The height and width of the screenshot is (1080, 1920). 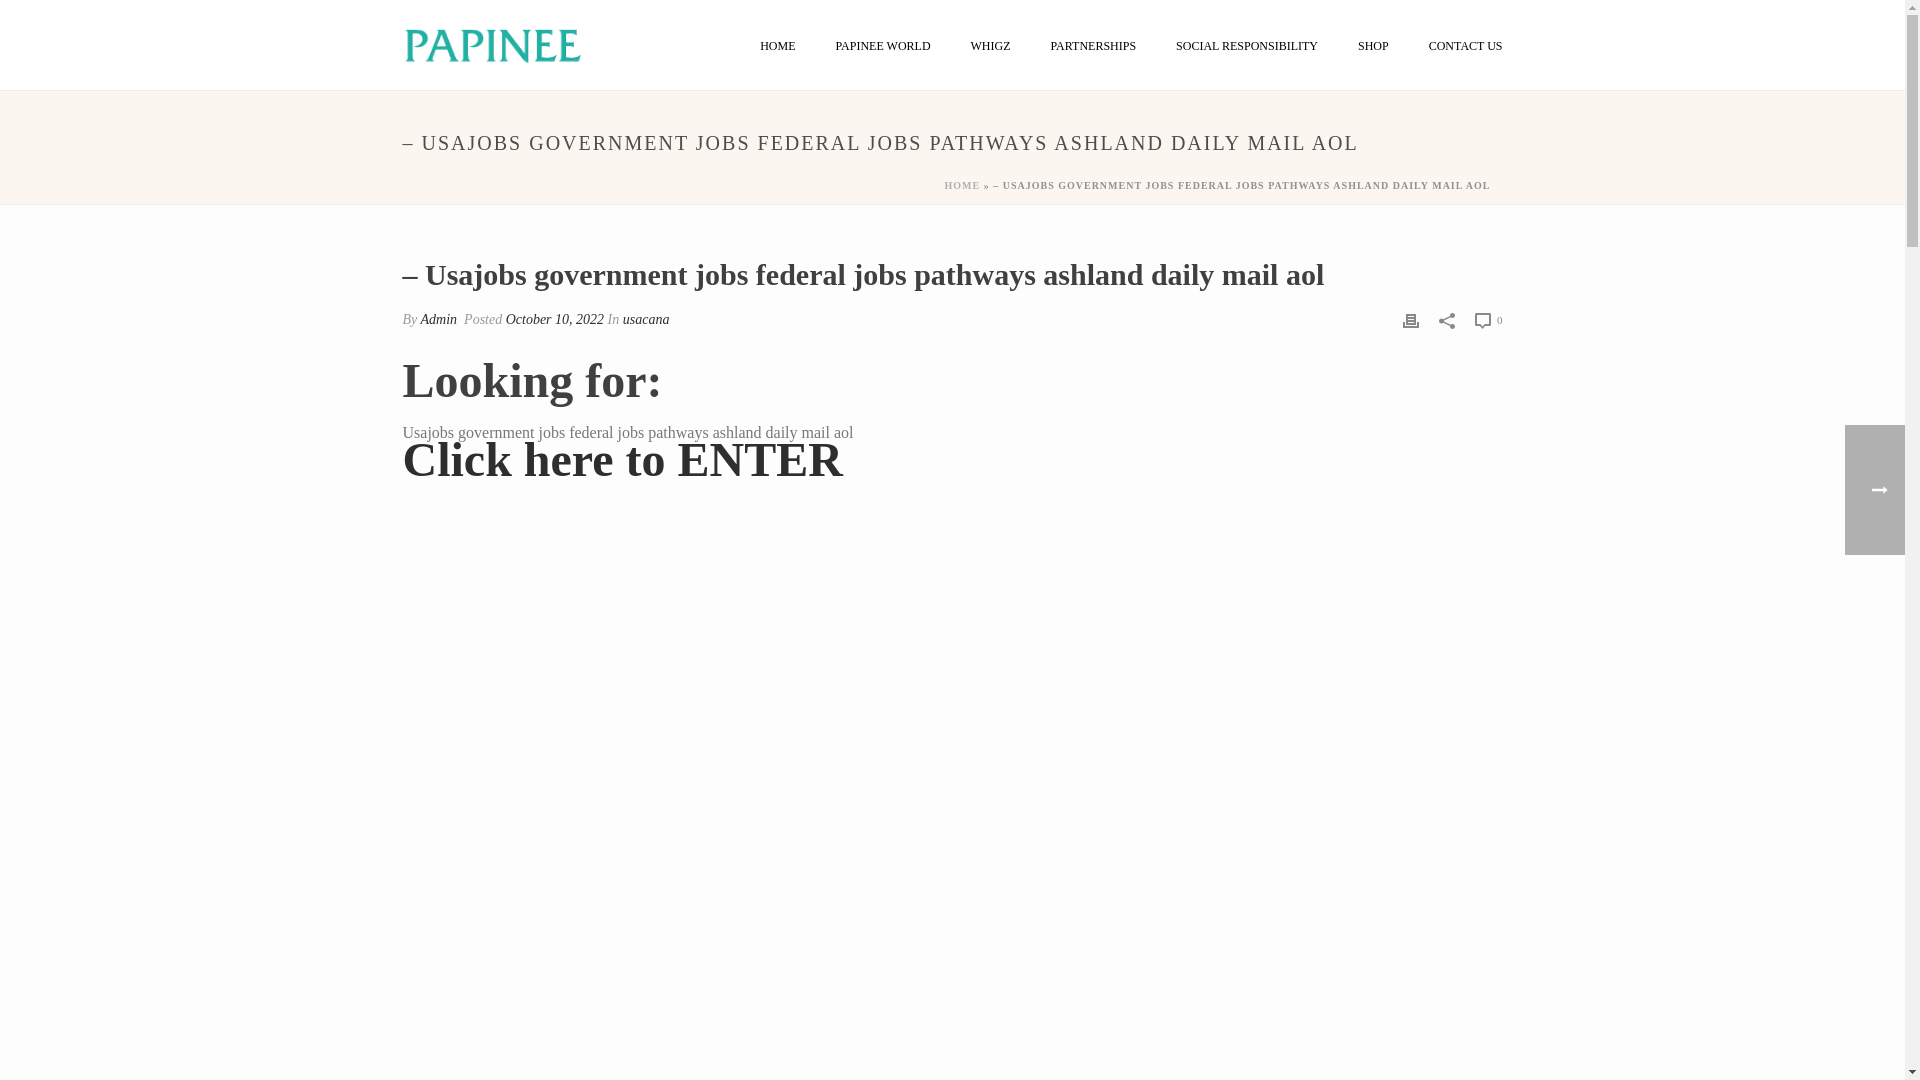 What do you see at coordinates (990, 46) in the screenshot?
I see `WHIGZ` at bounding box center [990, 46].